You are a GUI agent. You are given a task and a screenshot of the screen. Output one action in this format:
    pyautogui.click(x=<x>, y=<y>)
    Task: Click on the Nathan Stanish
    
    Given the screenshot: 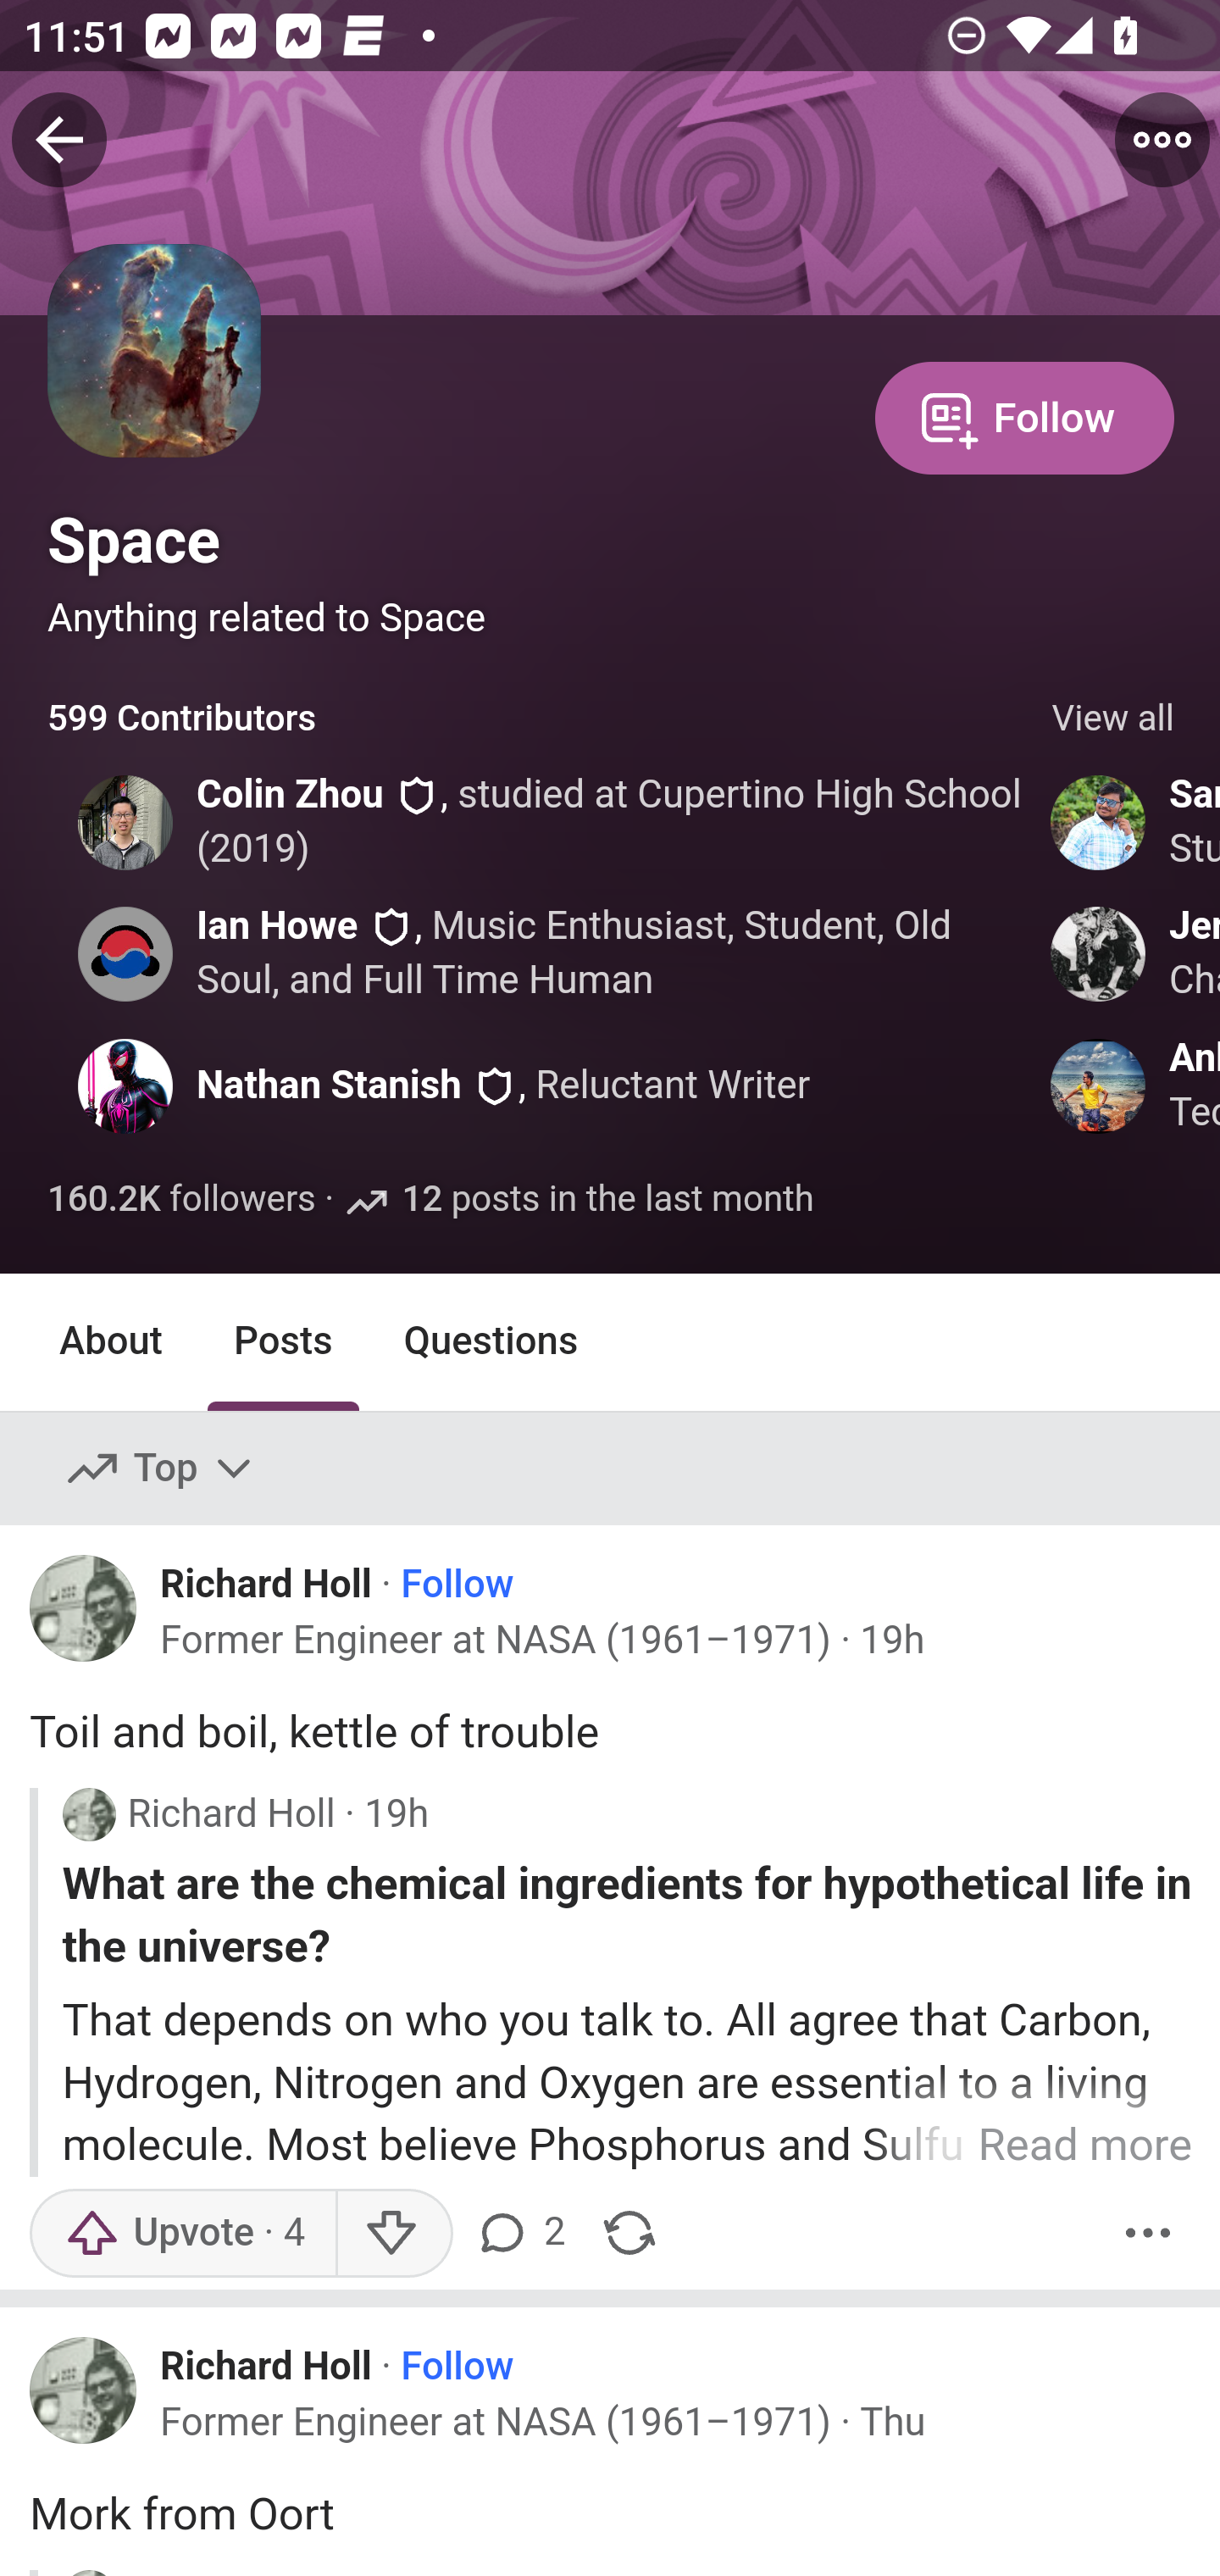 What is the action you would take?
    pyautogui.click(x=329, y=1085)
    